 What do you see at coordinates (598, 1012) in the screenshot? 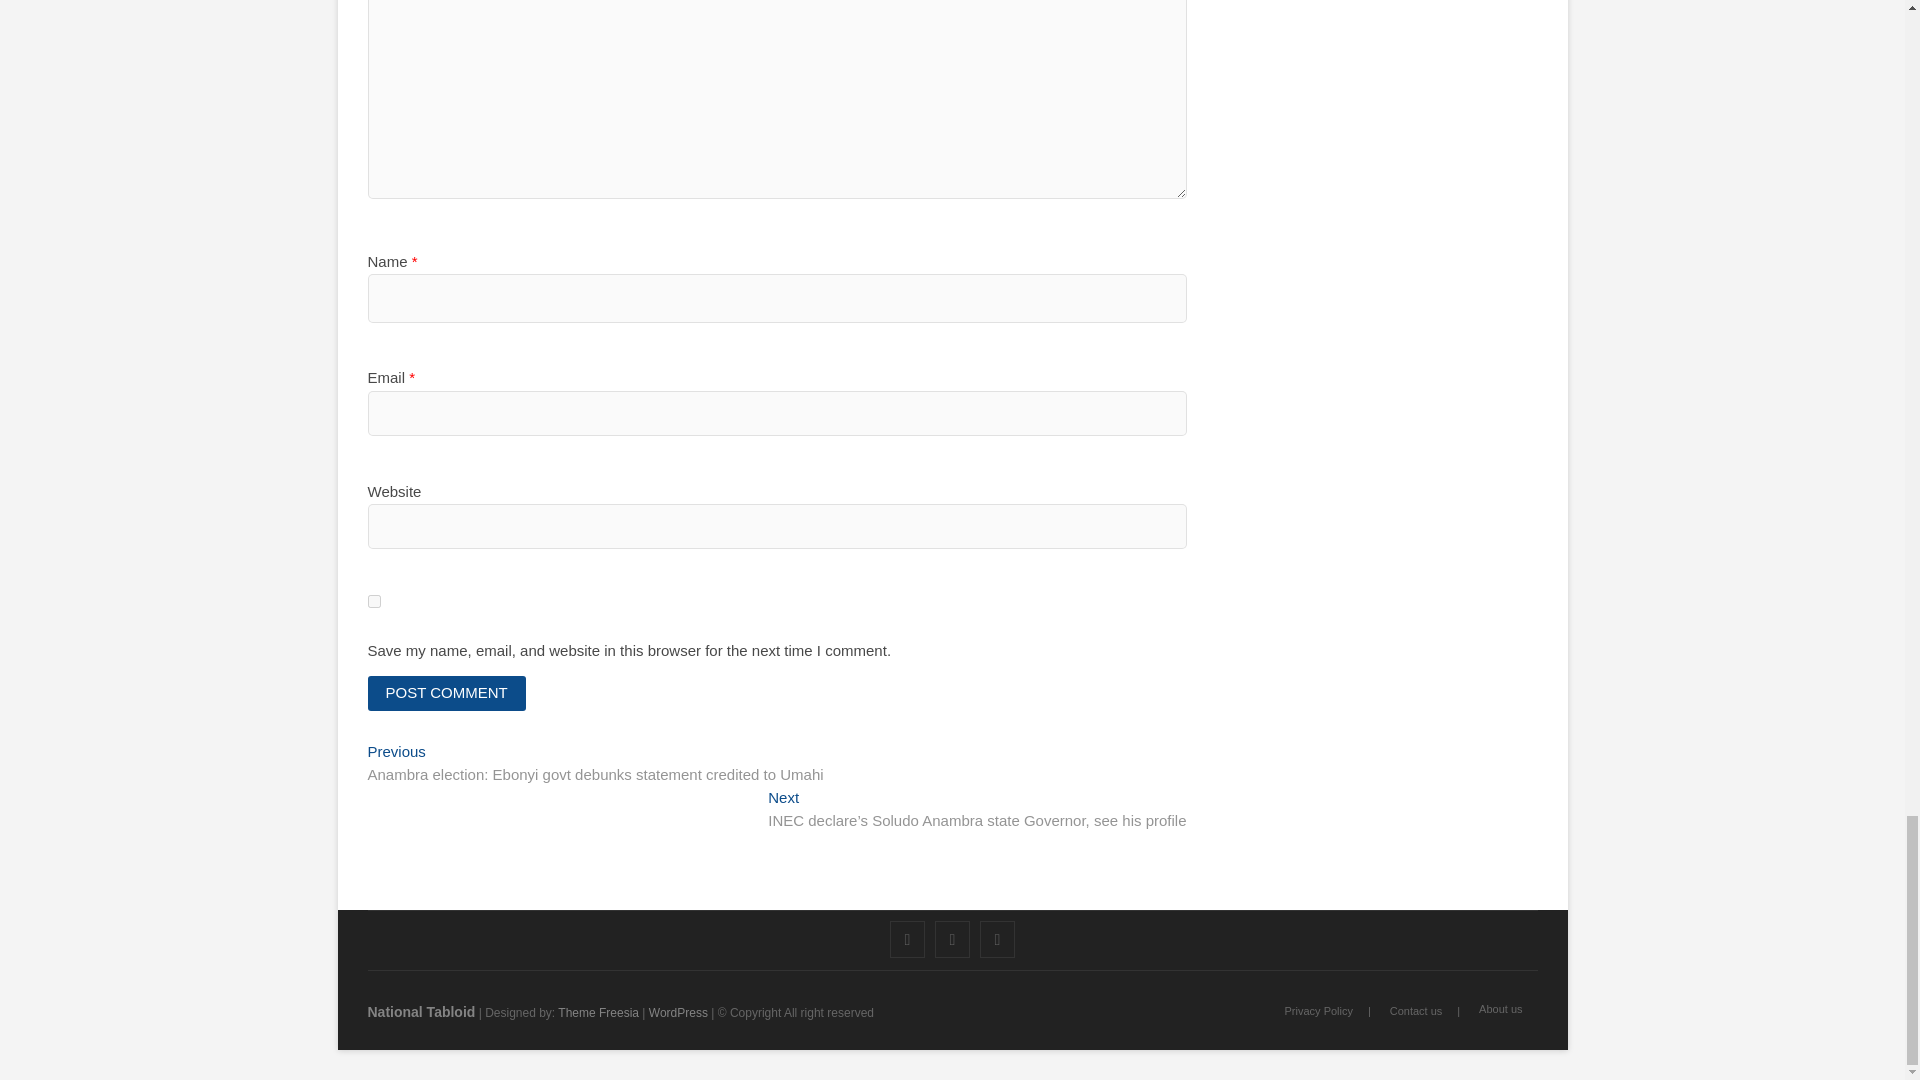
I see `Theme Freesia` at bounding box center [598, 1012].